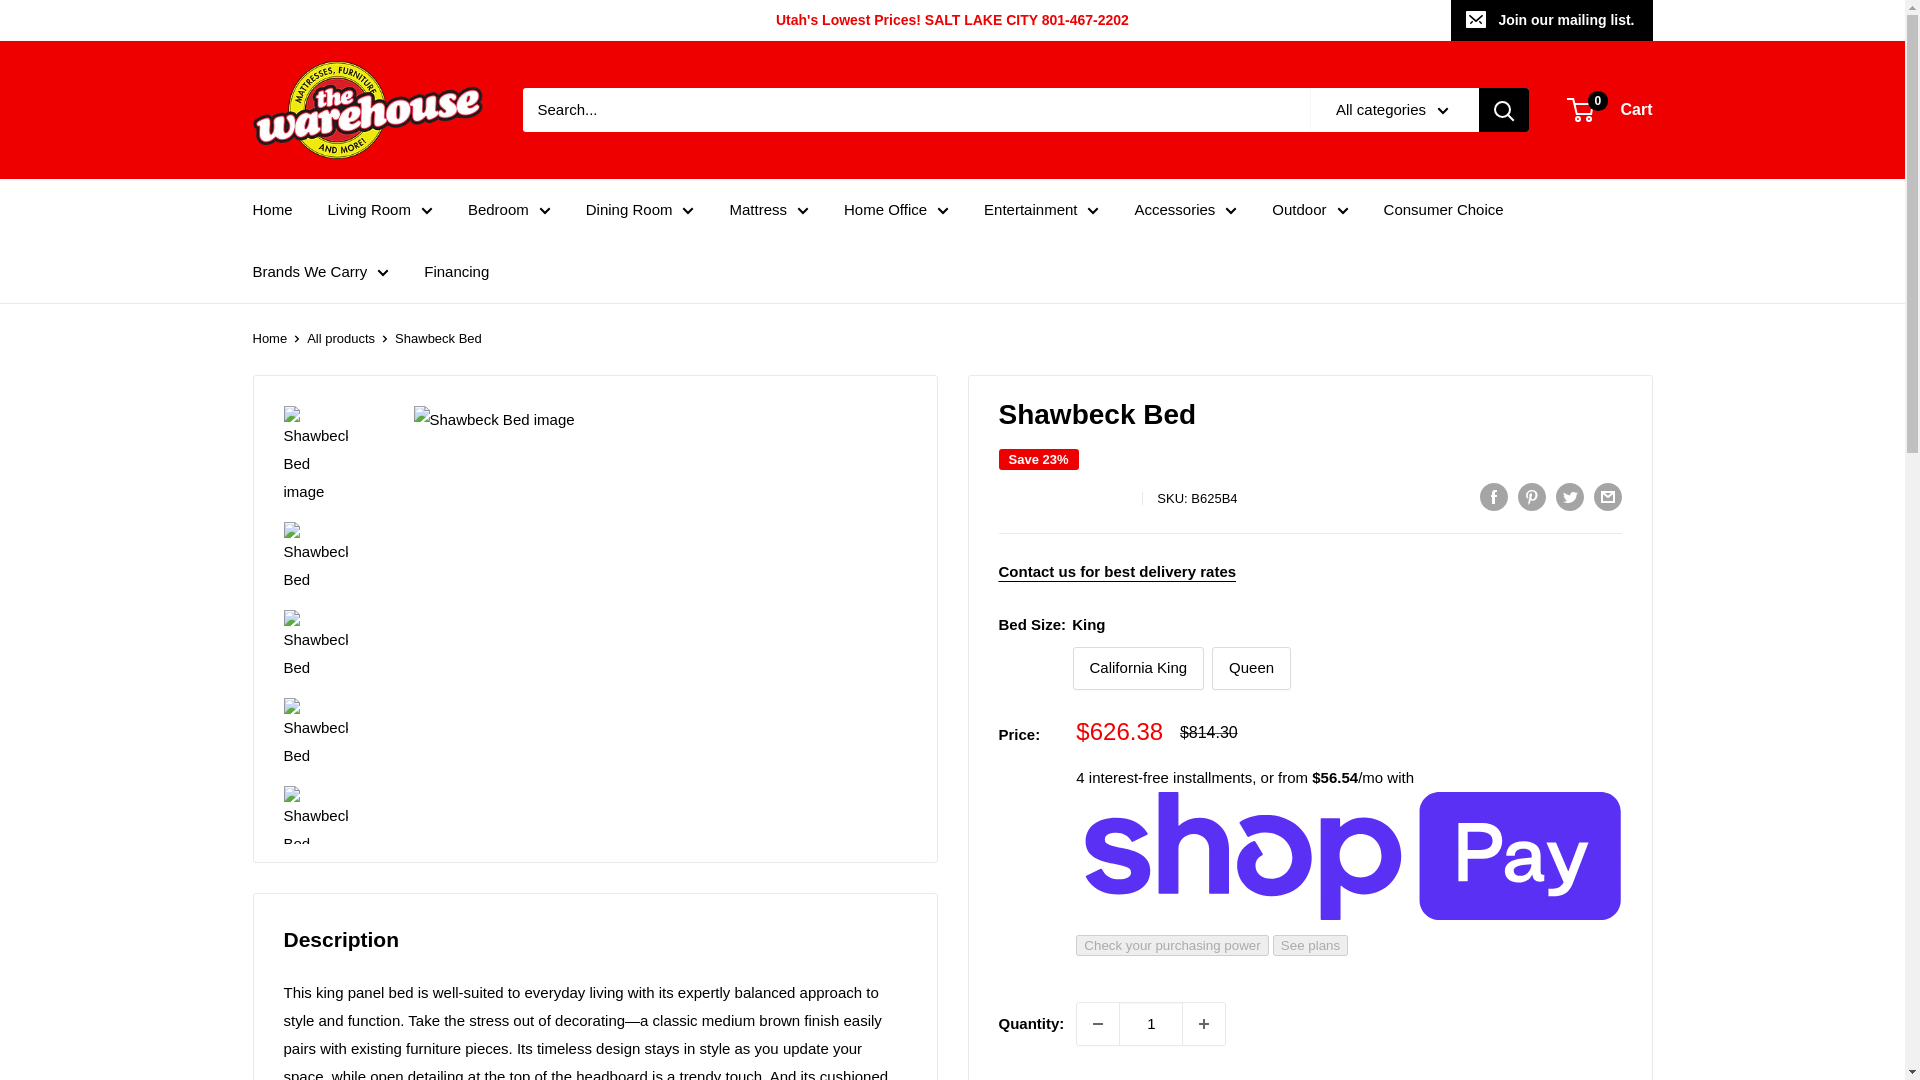  What do you see at coordinates (1117, 570) in the screenshot?
I see `Contact Us` at bounding box center [1117, 570].